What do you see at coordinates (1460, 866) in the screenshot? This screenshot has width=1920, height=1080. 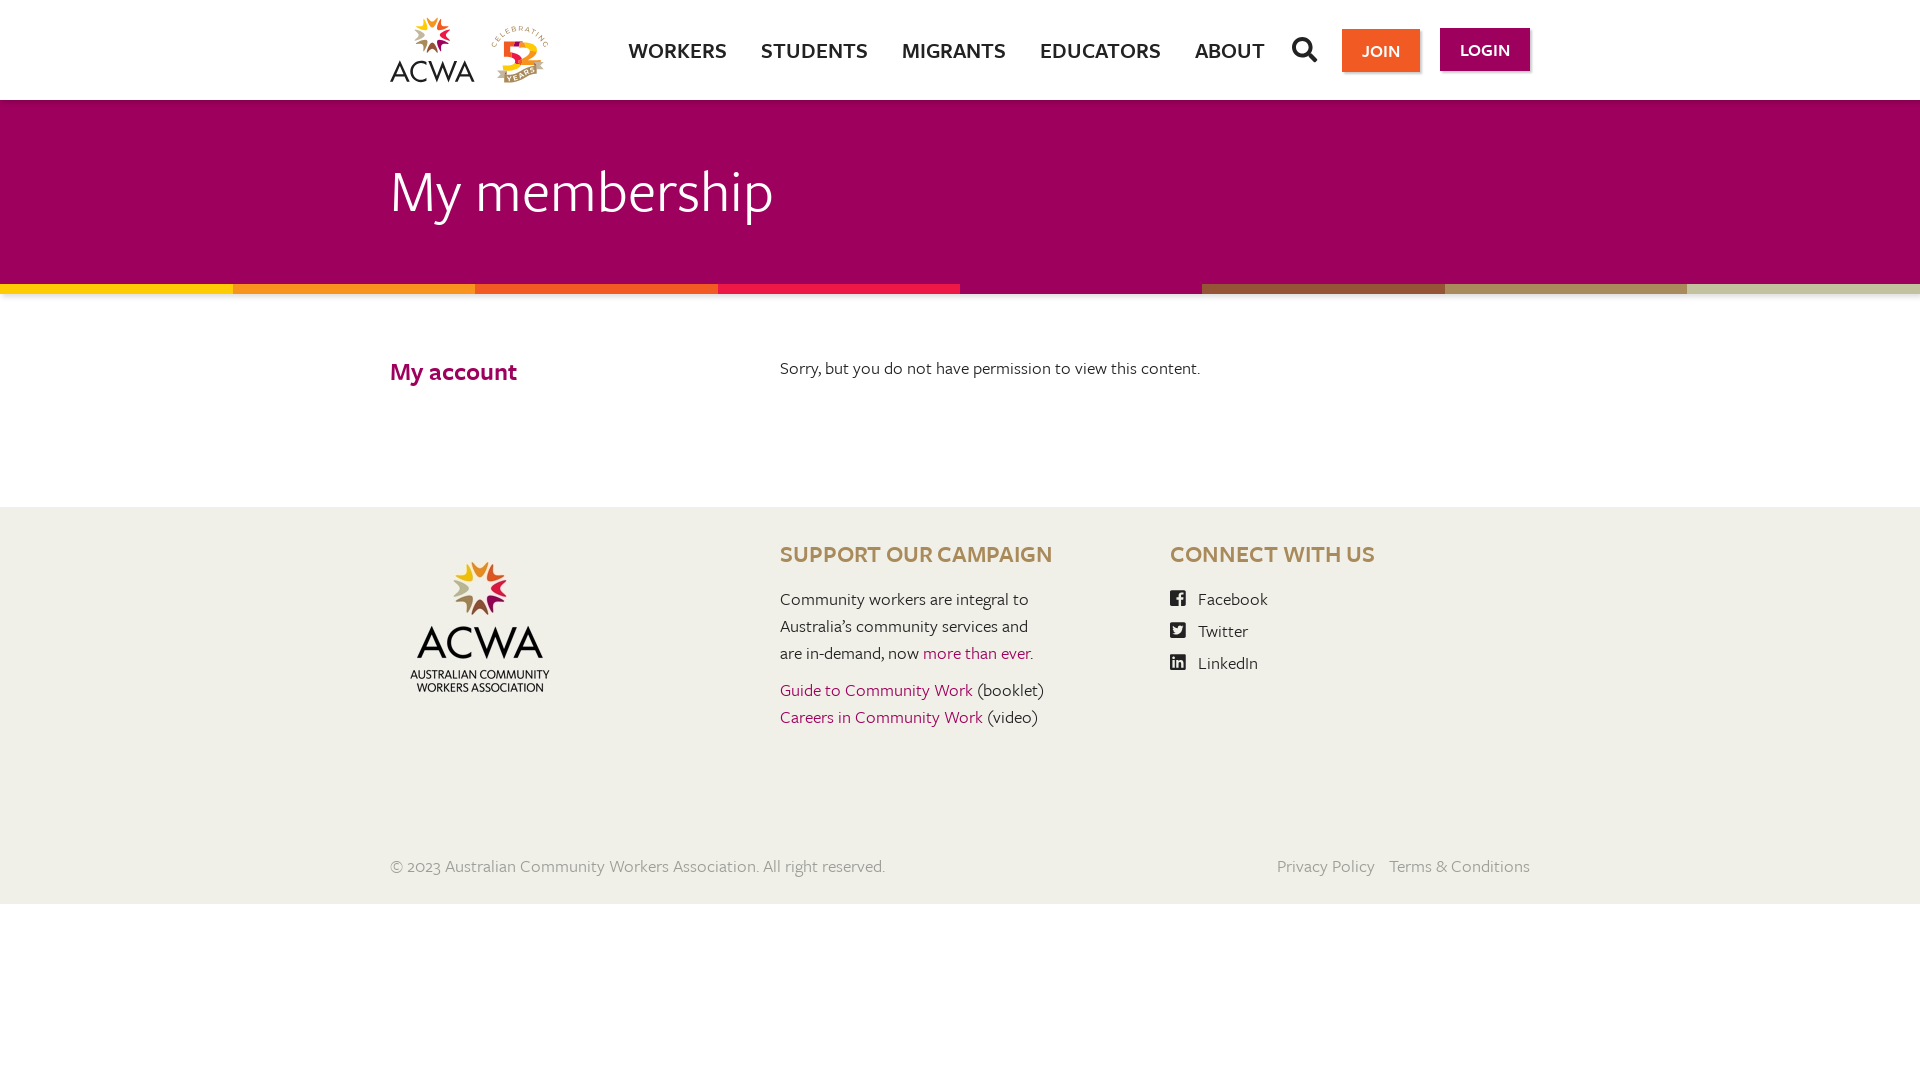 I see `Terms & Conditions` at bounding box center [1460, 866].